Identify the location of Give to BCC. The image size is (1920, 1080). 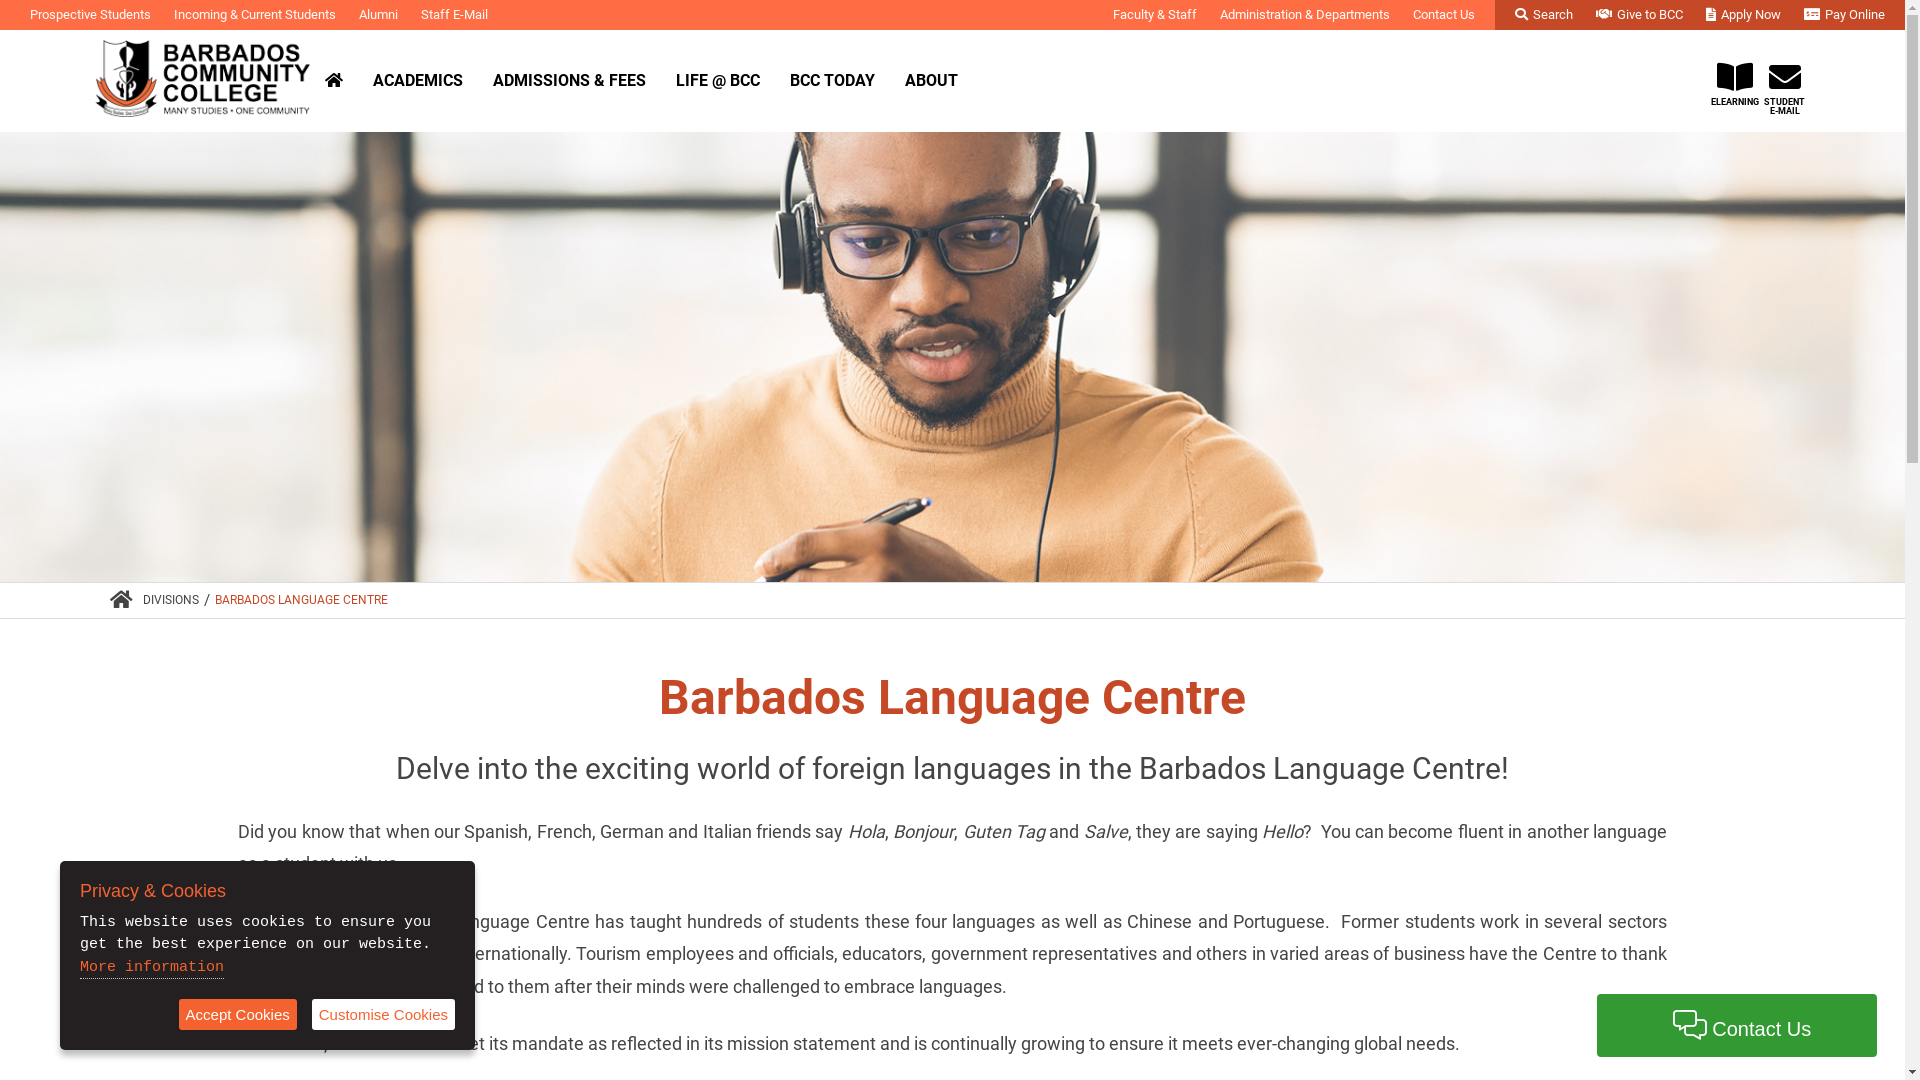
(1640, 14).